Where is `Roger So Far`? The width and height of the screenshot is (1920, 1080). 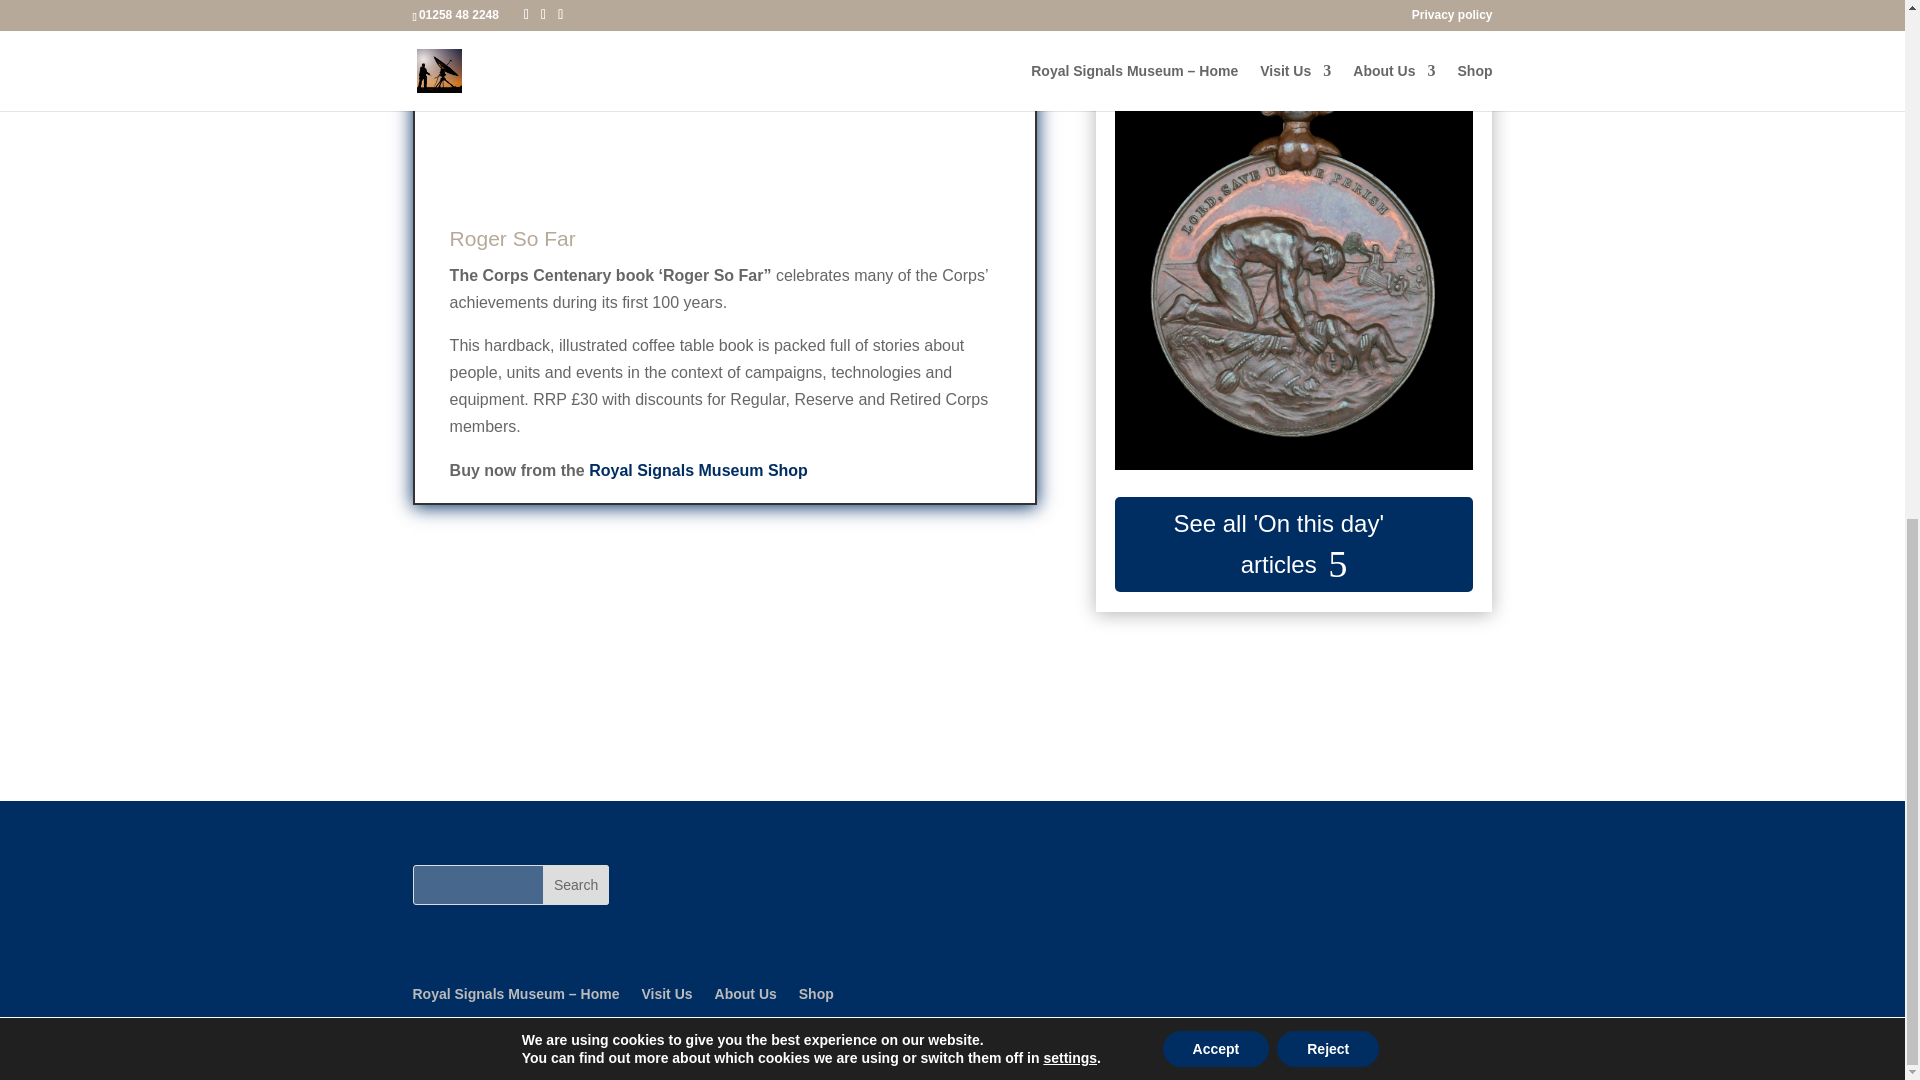
Roger So Far is located at coordinates (512, 238).